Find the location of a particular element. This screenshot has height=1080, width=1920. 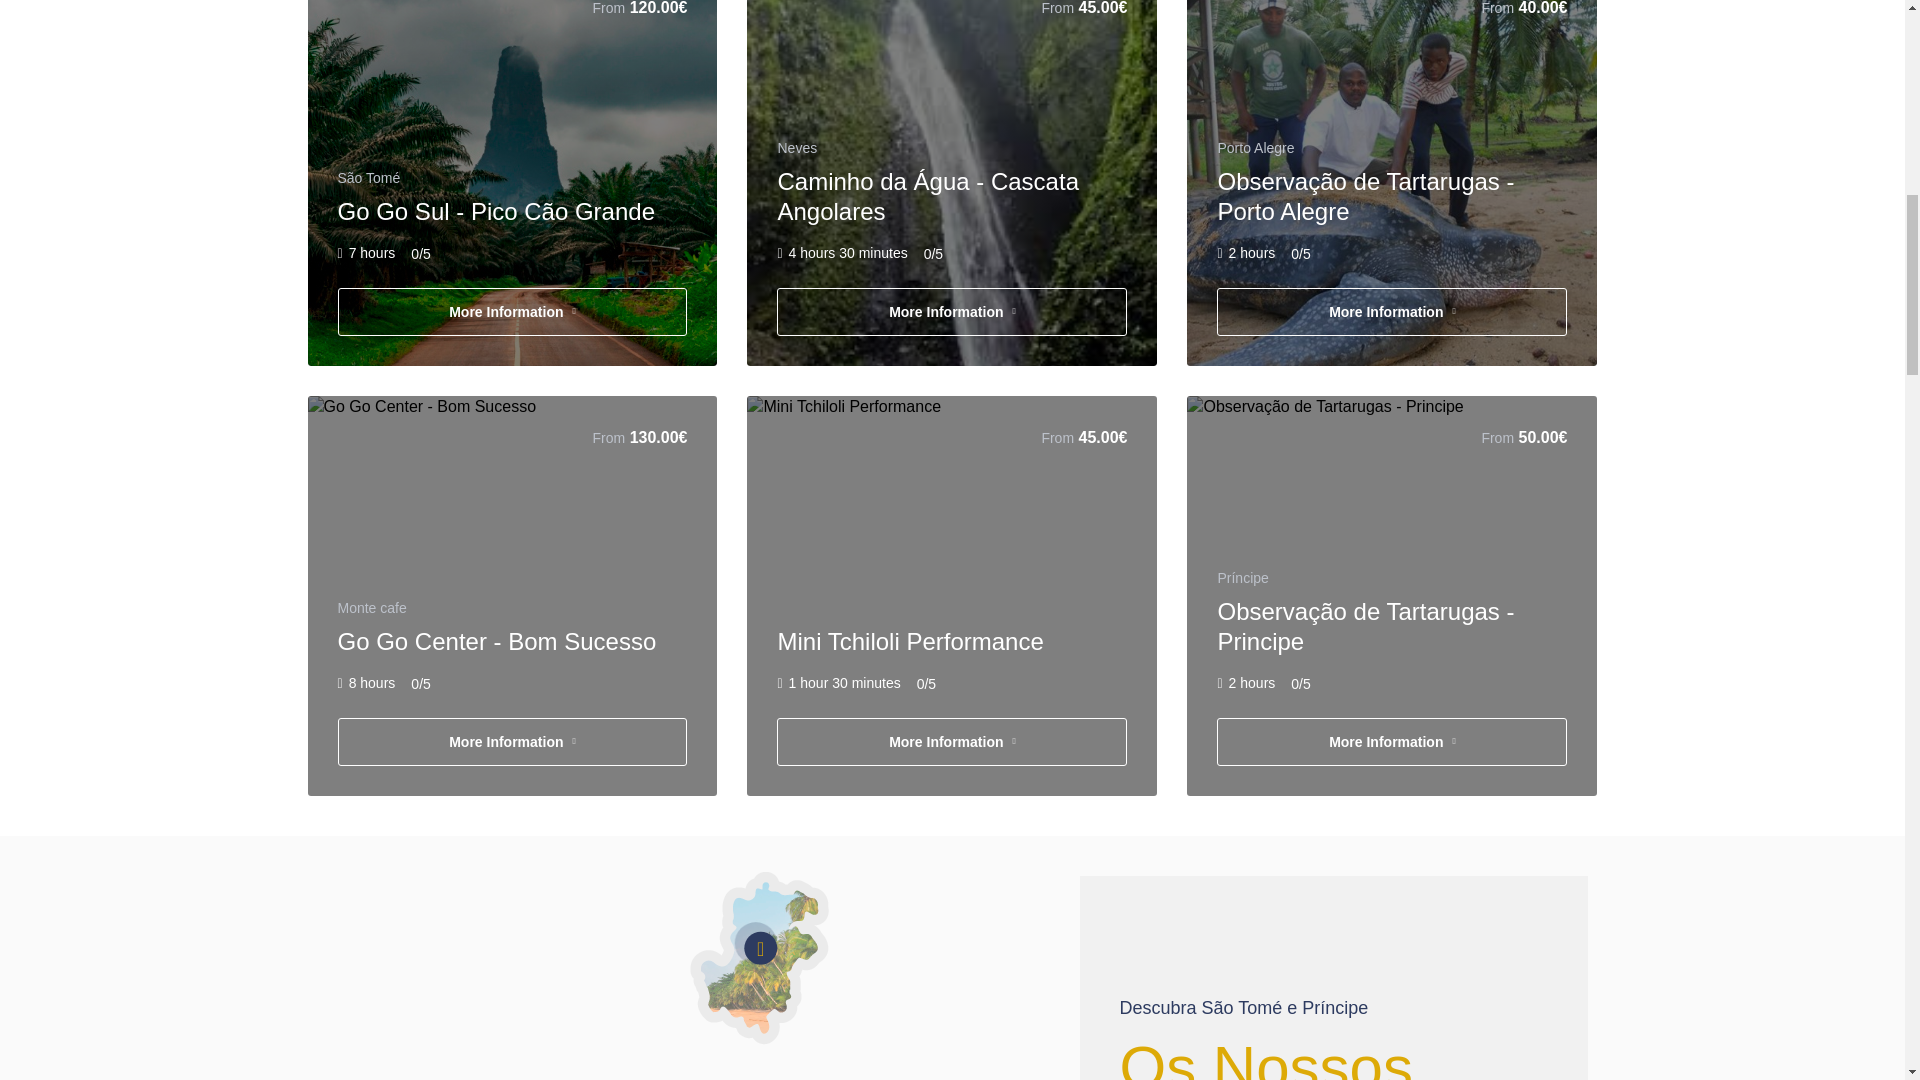

More Information is located at coordinates (512, 742).